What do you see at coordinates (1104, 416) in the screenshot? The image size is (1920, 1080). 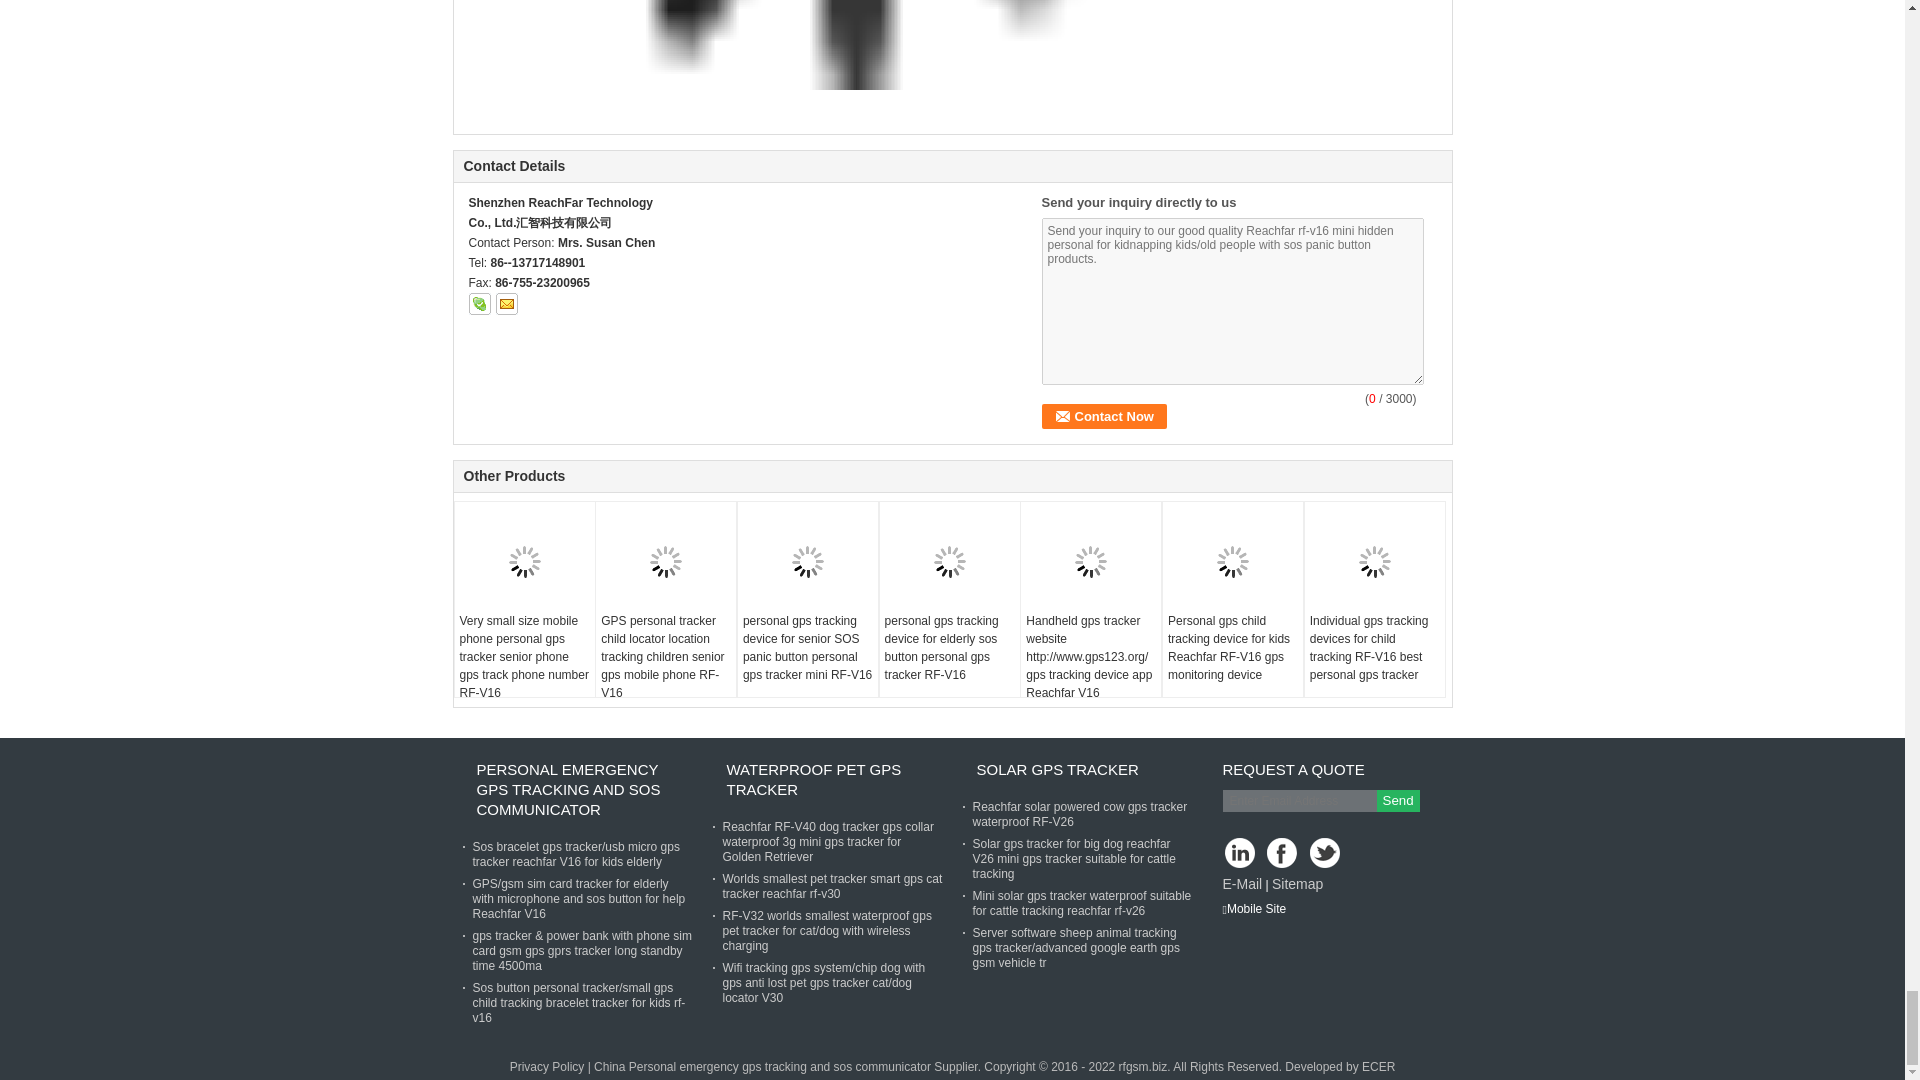 I see `Contact Now` at bounding box center [1104, 416].